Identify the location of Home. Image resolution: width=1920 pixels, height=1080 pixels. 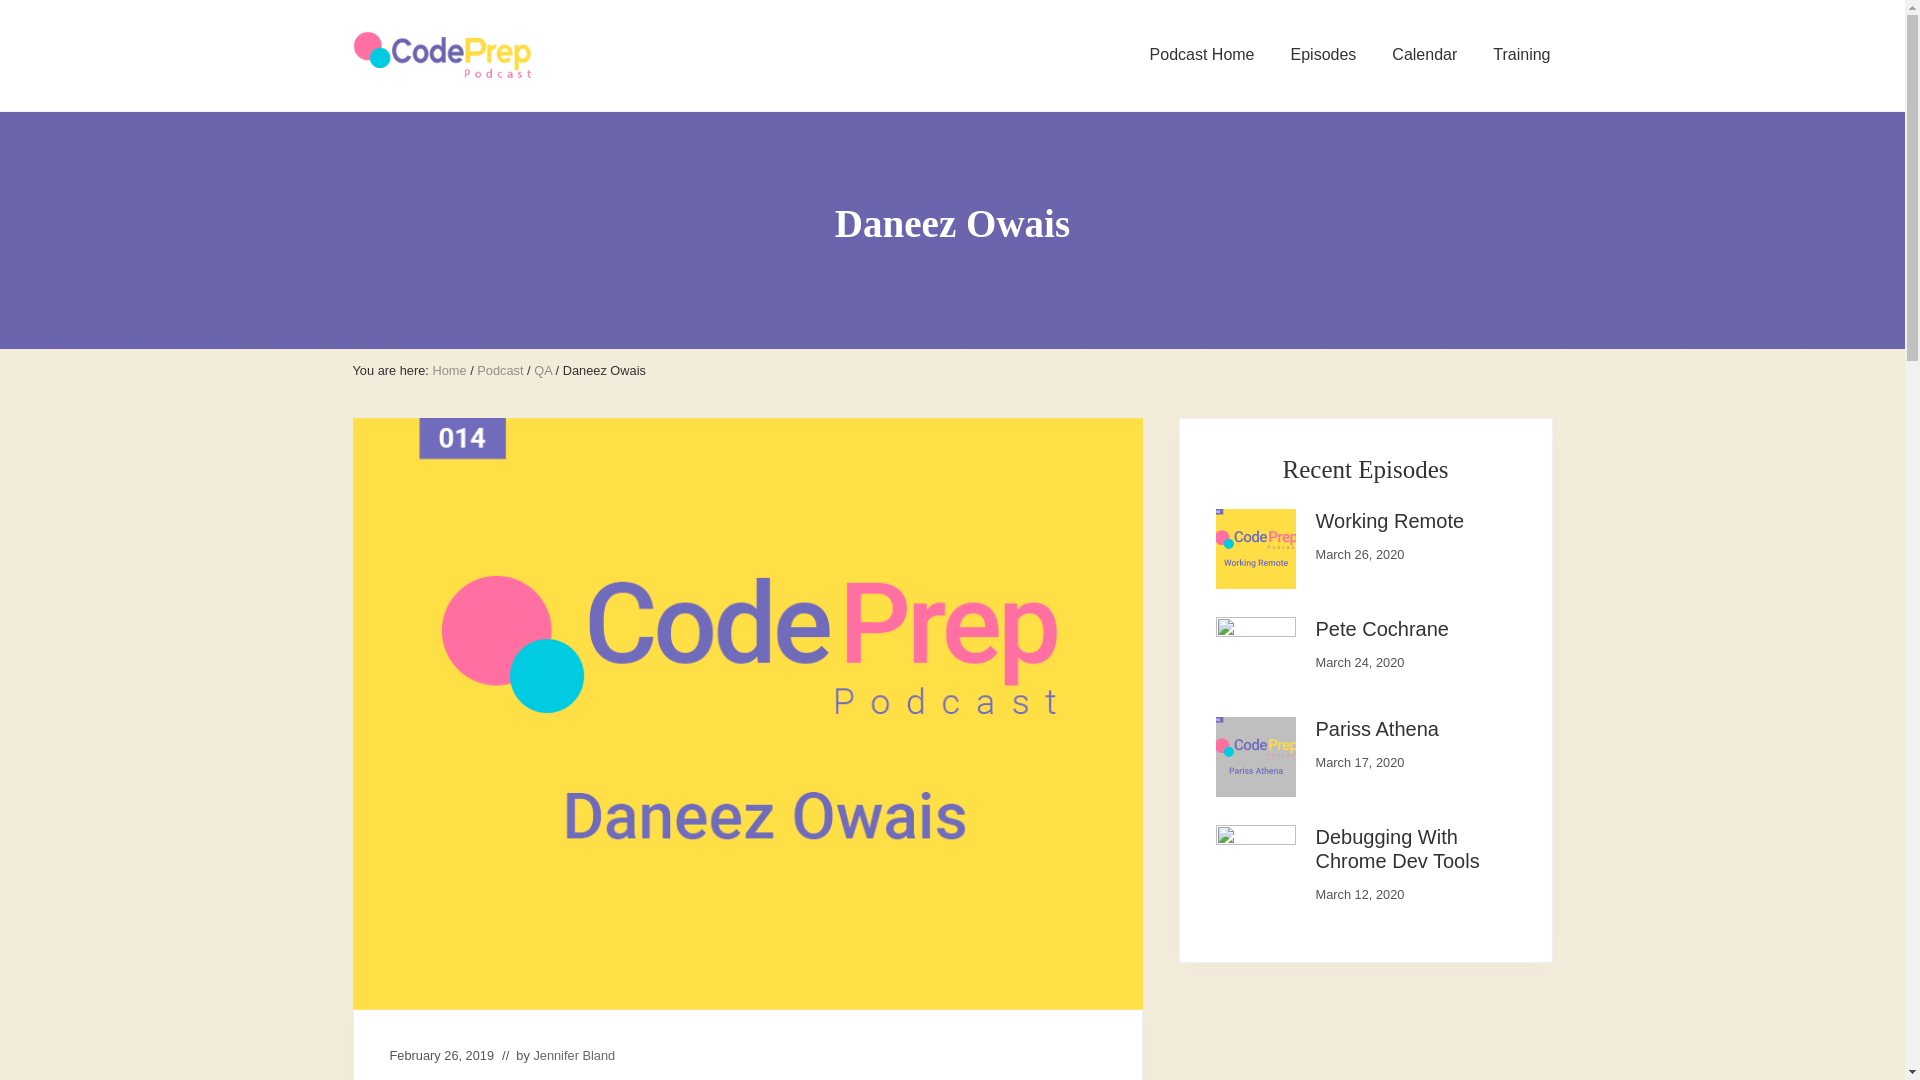
(449, 370).